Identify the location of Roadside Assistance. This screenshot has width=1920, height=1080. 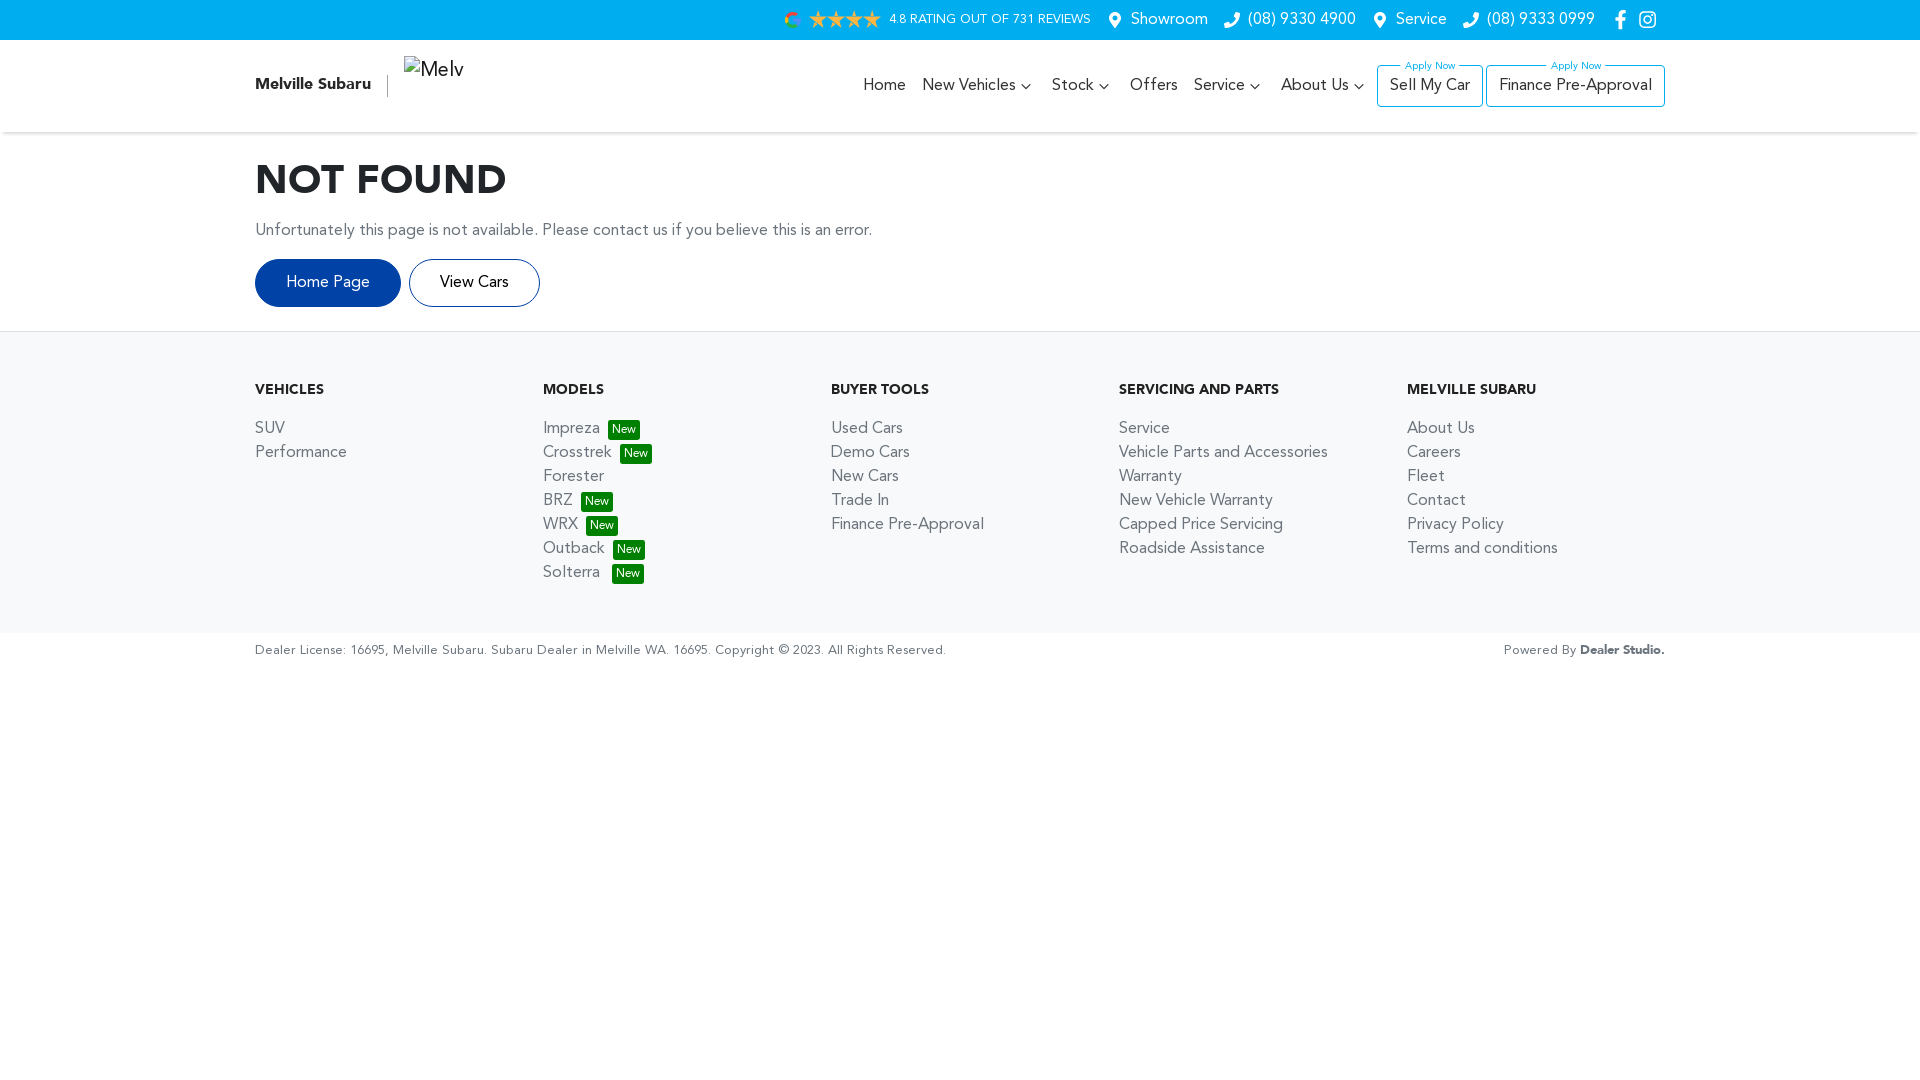
(1192, 549).